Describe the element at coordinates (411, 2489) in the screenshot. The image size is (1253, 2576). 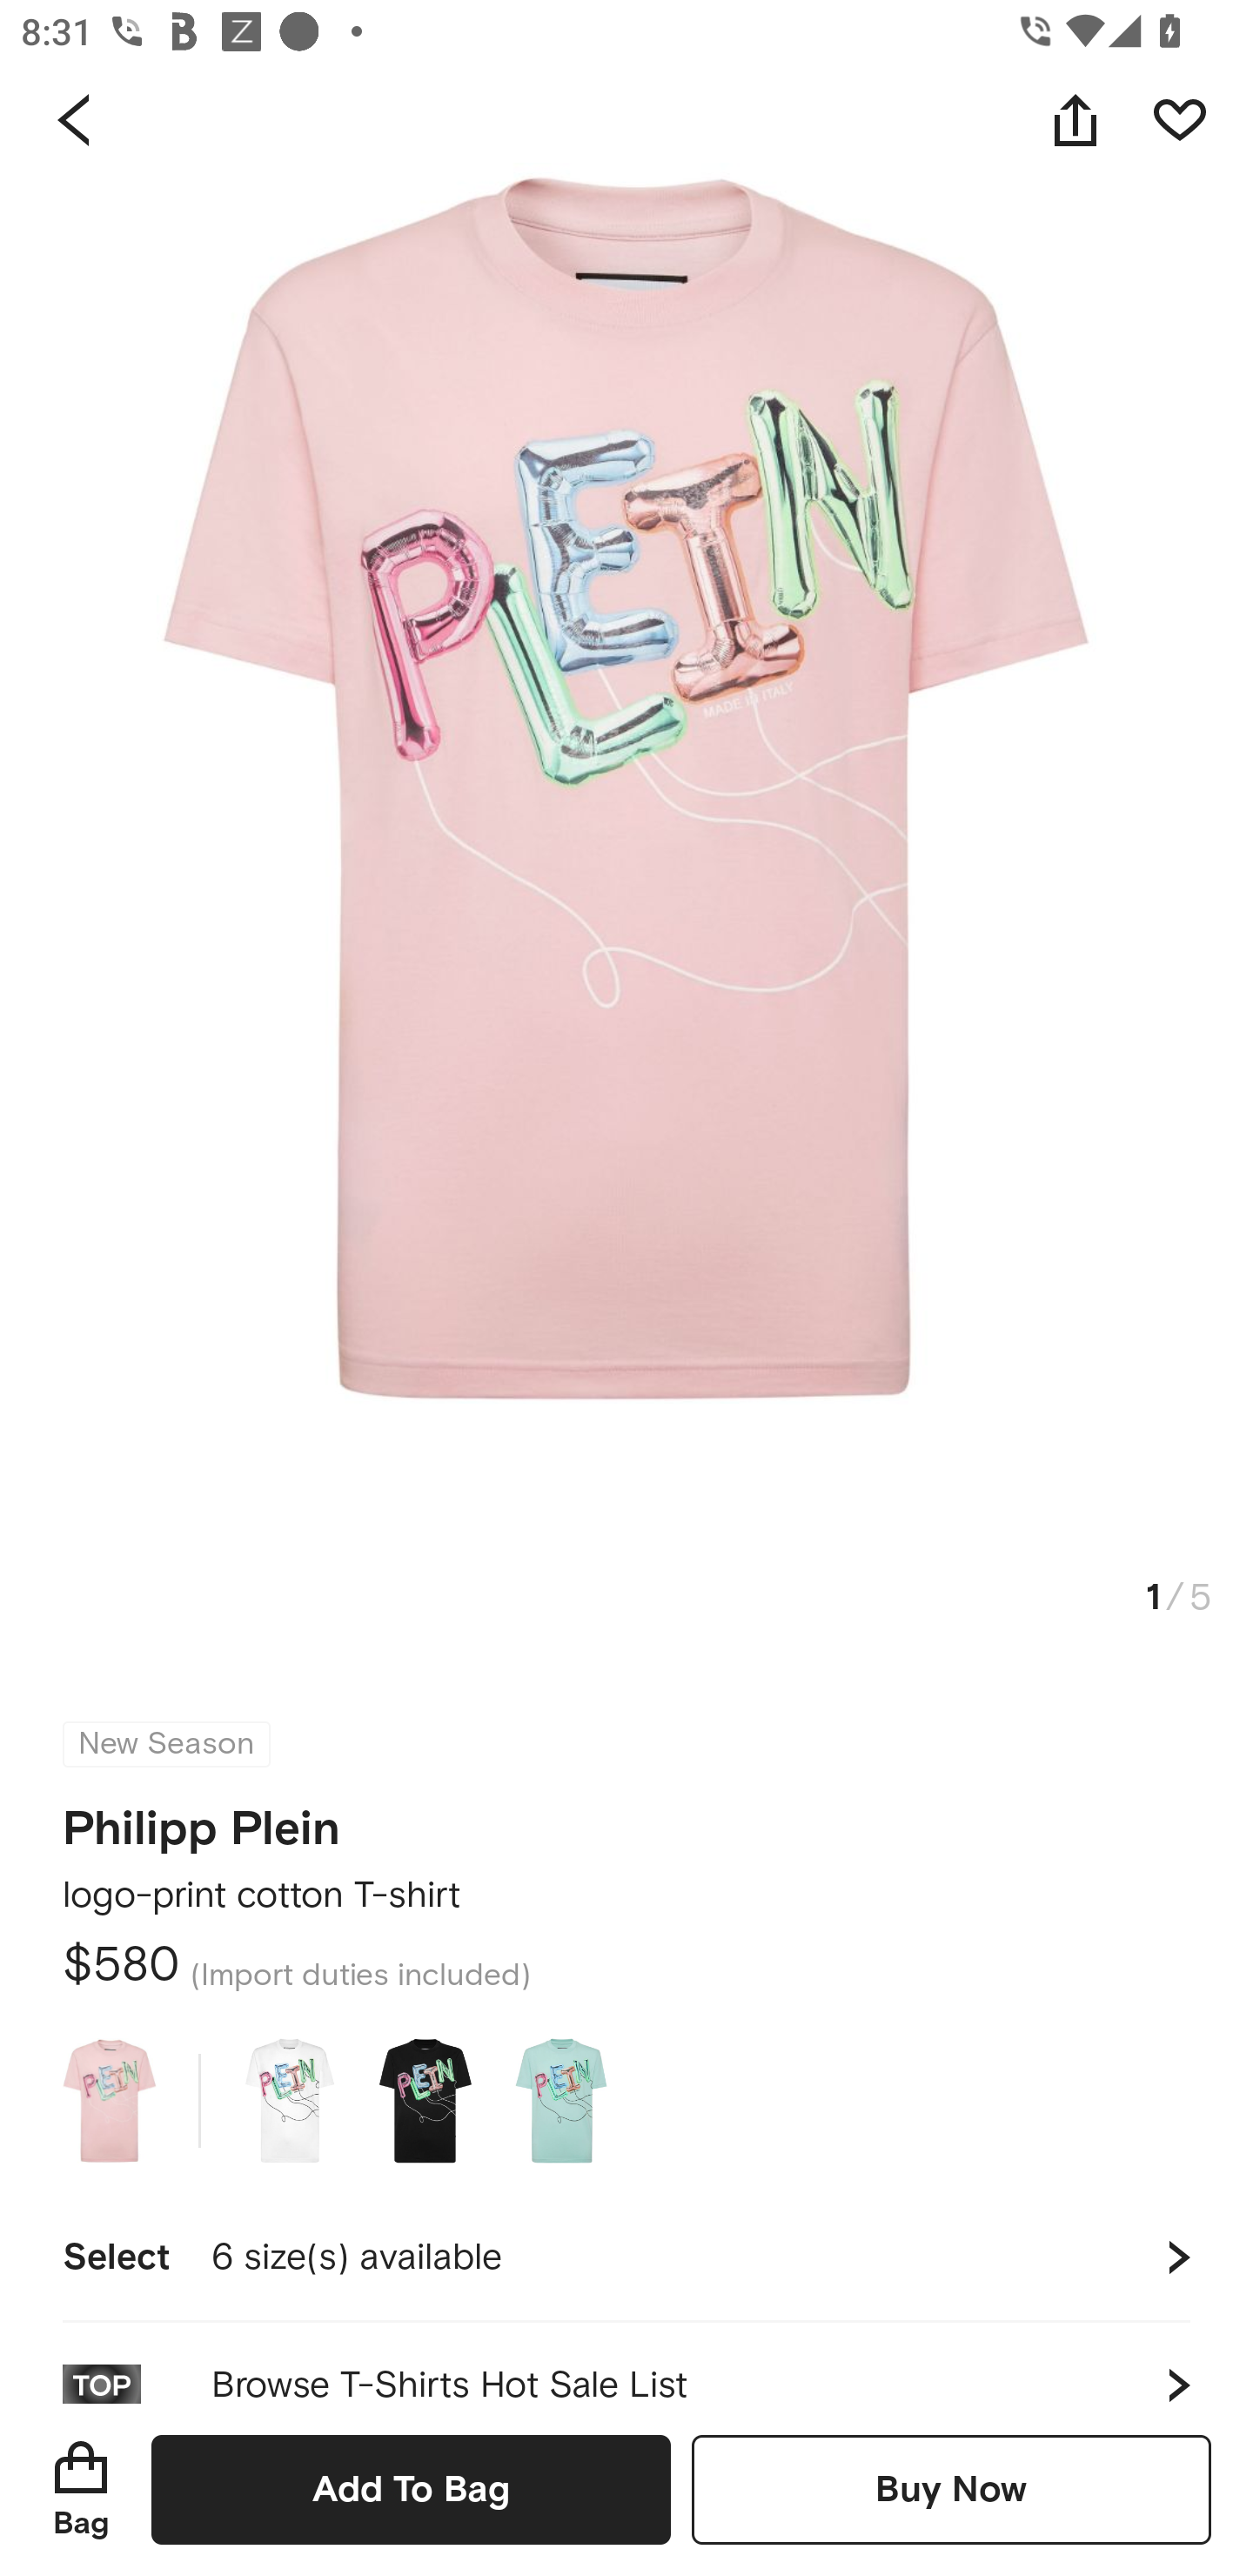
I see `Add To Bag` at that location.